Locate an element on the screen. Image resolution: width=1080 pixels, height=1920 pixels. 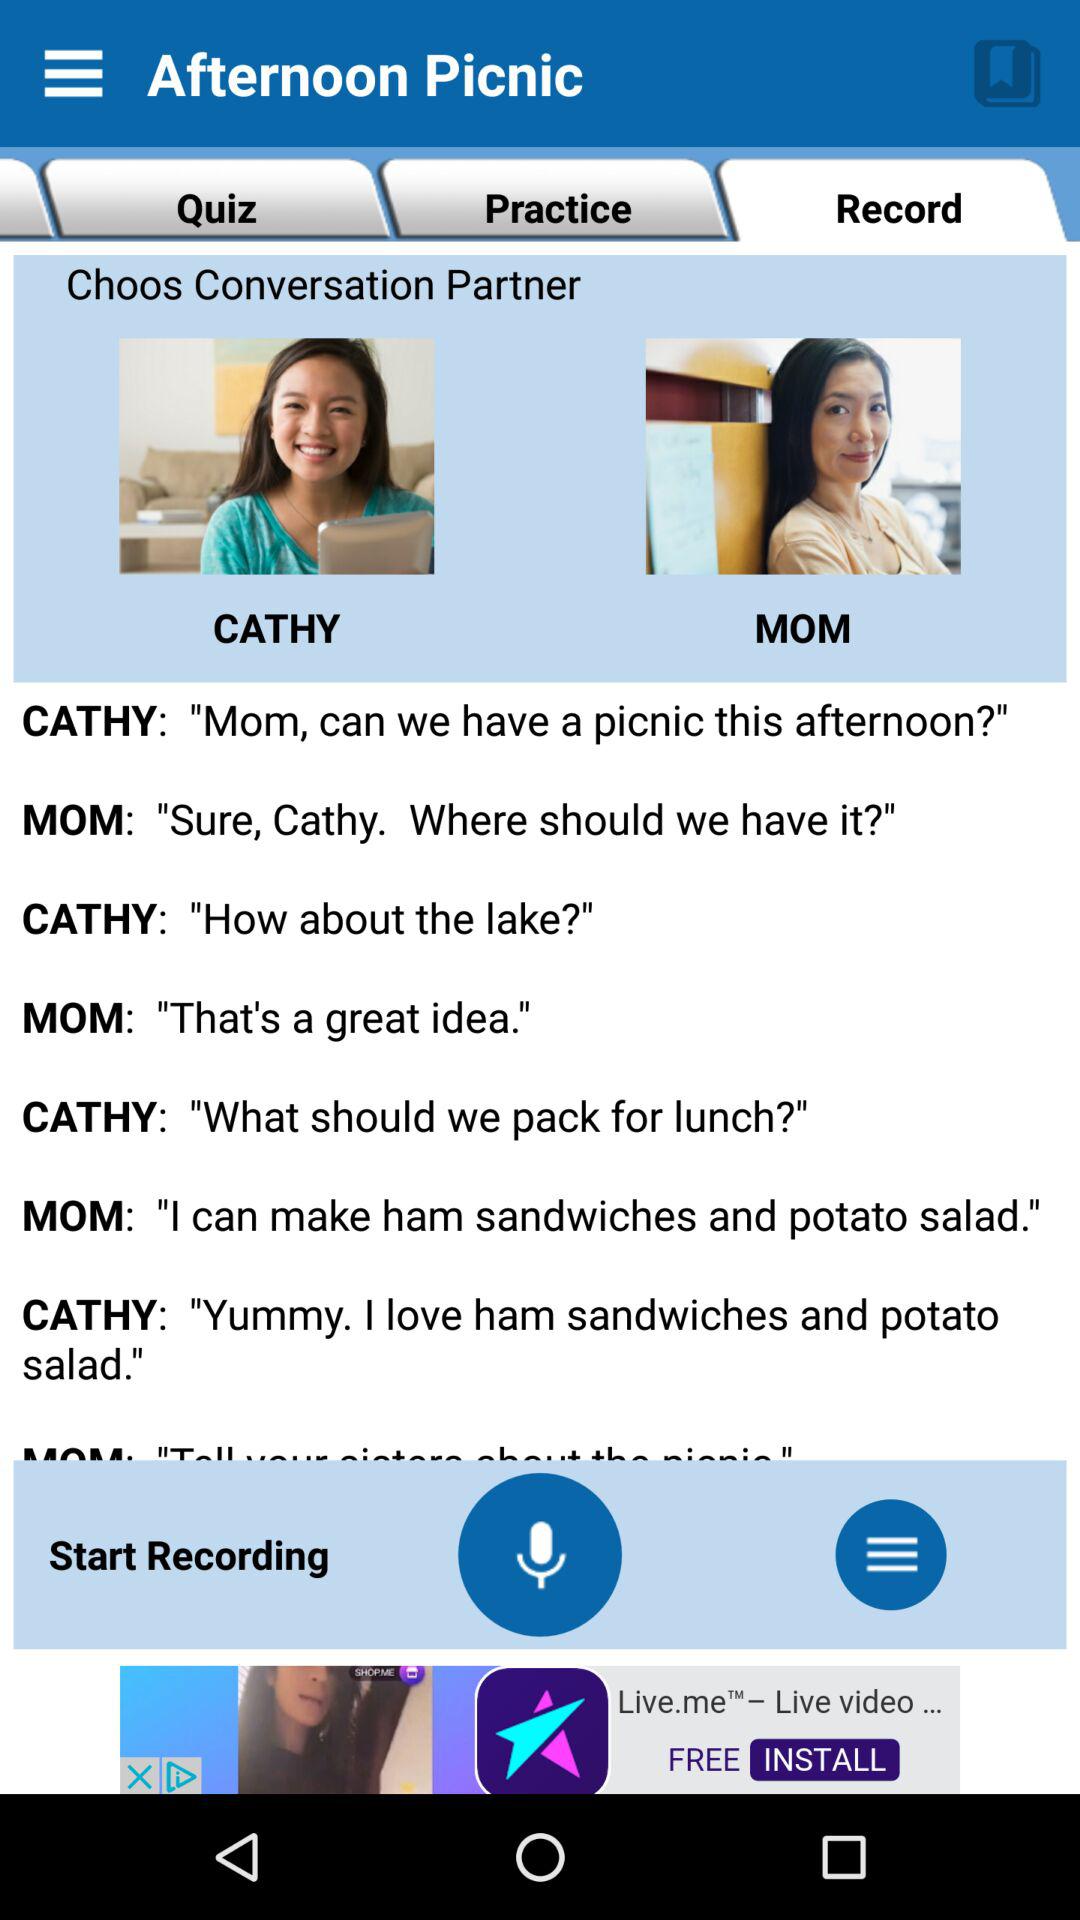
this is an advertisement is located at coordinates (540, 1728).